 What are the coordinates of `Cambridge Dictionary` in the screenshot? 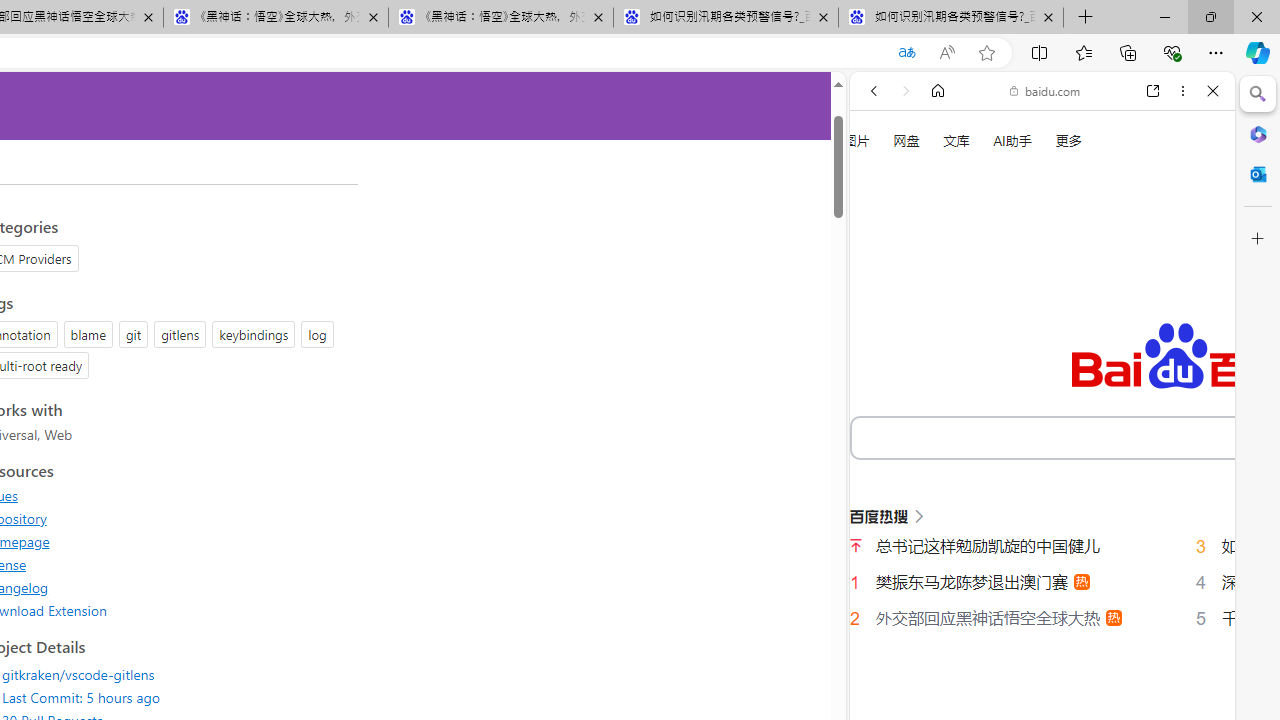 It's located at (1034, 698).